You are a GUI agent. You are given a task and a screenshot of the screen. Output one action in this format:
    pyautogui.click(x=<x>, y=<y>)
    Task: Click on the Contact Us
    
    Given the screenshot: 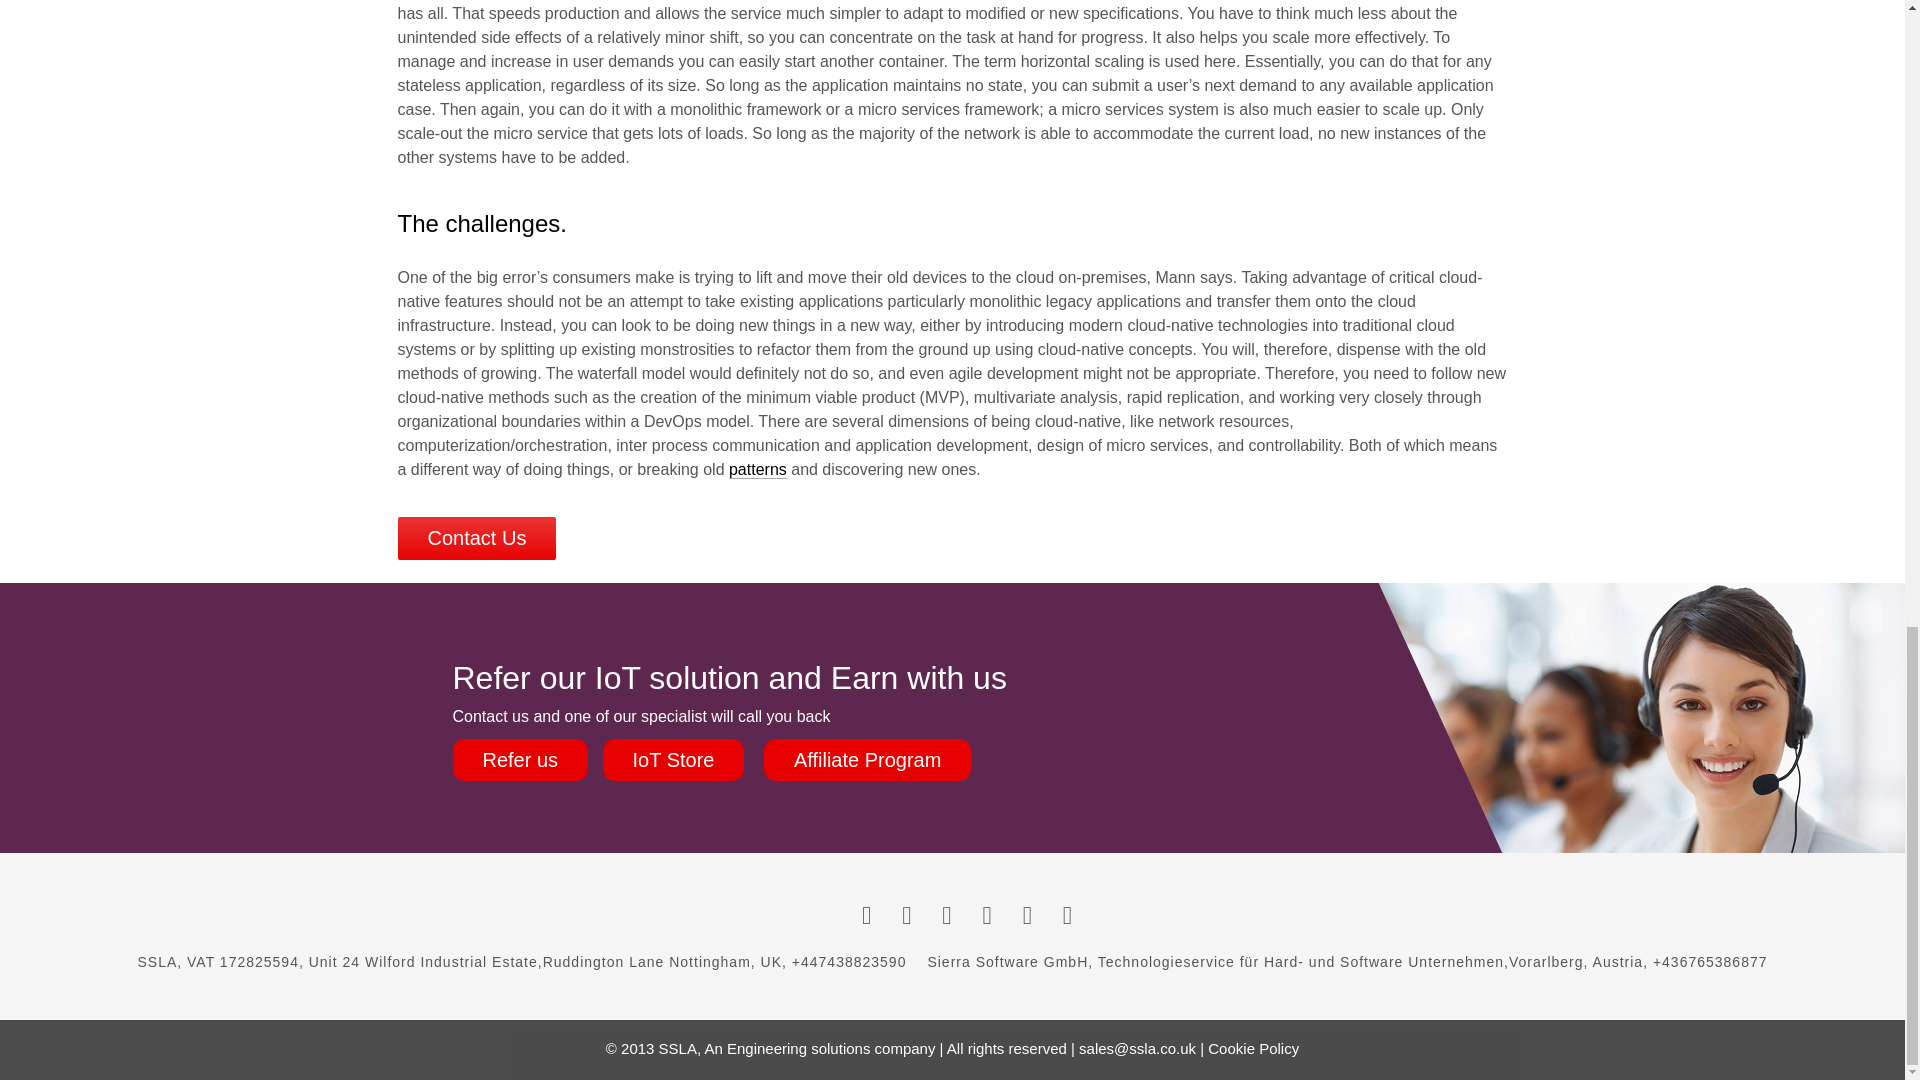 What is the action you would take?
    pyautogui.click(x=476, y=538)
    